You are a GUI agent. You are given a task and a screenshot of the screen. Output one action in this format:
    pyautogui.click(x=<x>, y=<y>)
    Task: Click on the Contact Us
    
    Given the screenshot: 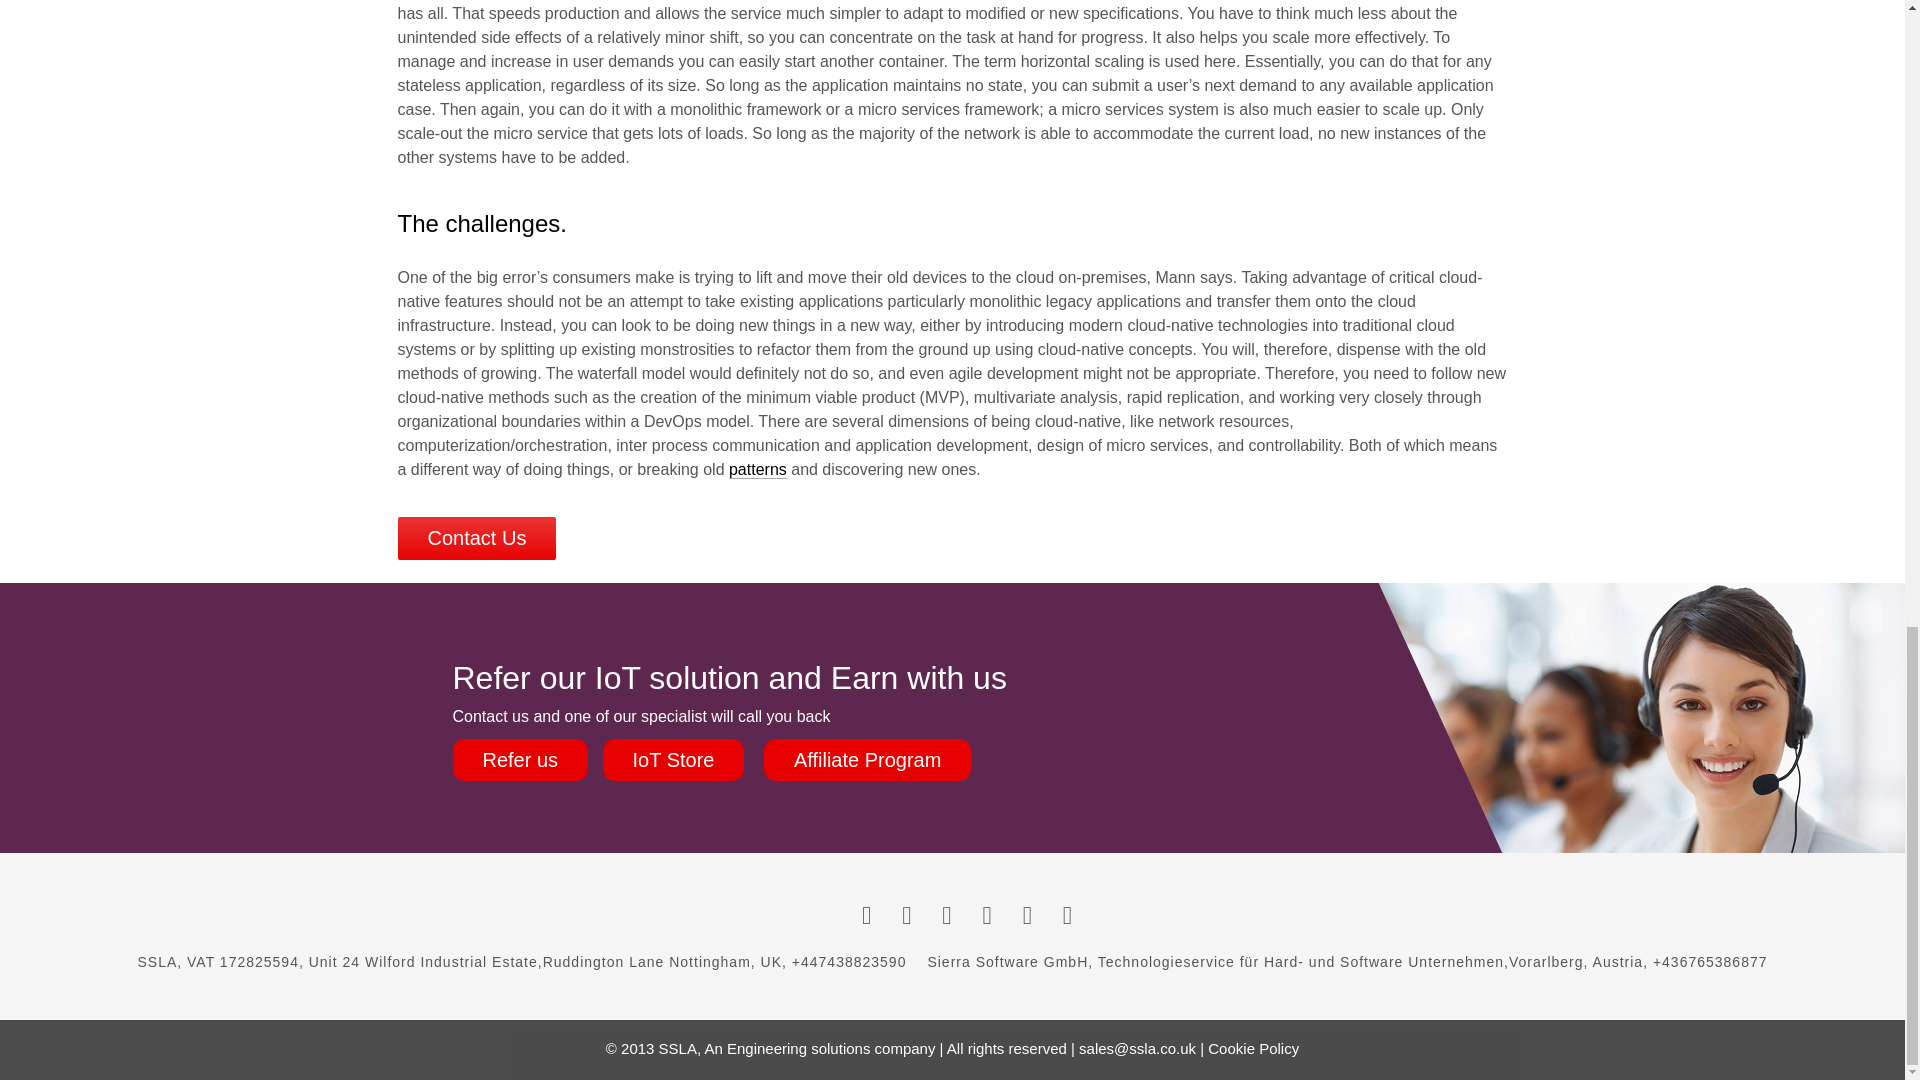 What is the action you would take?
    pyautogui.click(x=476, y=538)
    